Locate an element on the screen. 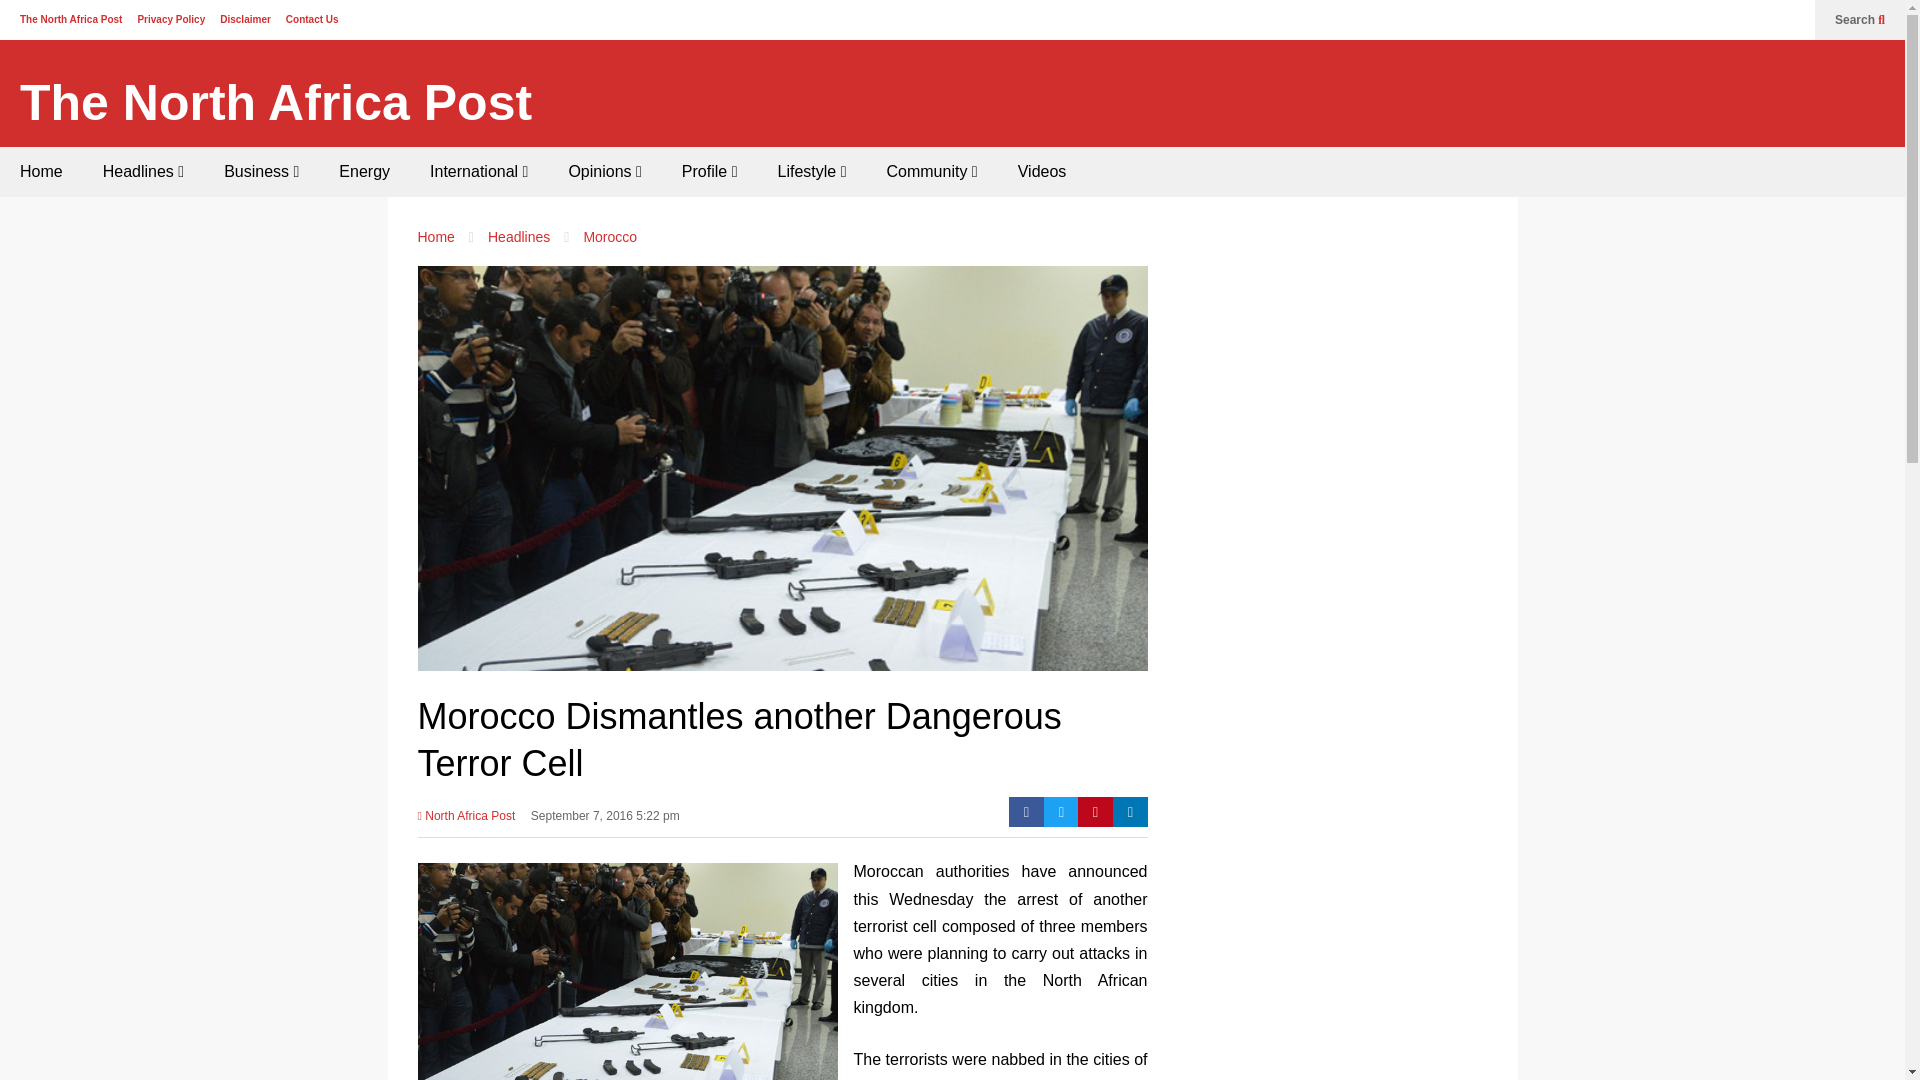 Image resolution: width=1920 pixels, height=1080 pixels. The North Africa Post is located at coordinates (275, 103).